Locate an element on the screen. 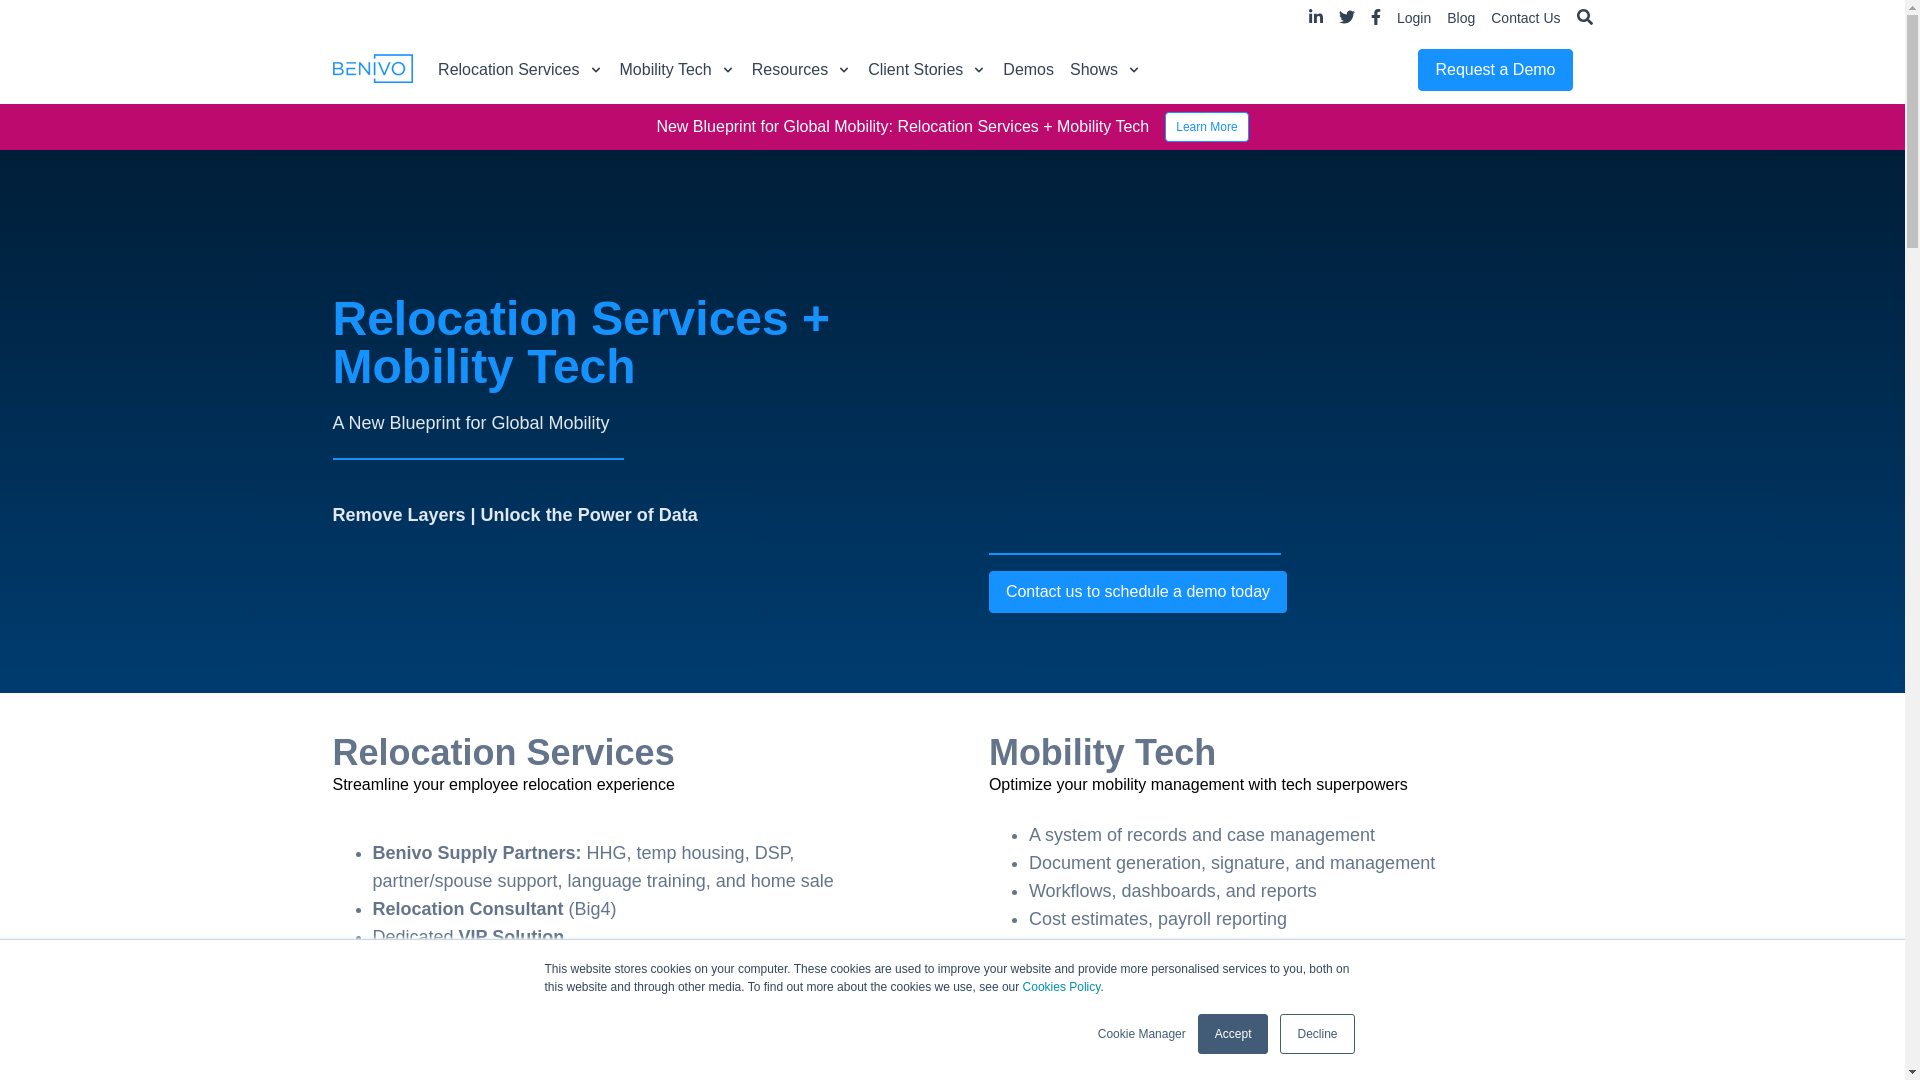 The height and width of the screenshot is (1080, 1920). Request a Demo is located at coordinates (1495, 69).